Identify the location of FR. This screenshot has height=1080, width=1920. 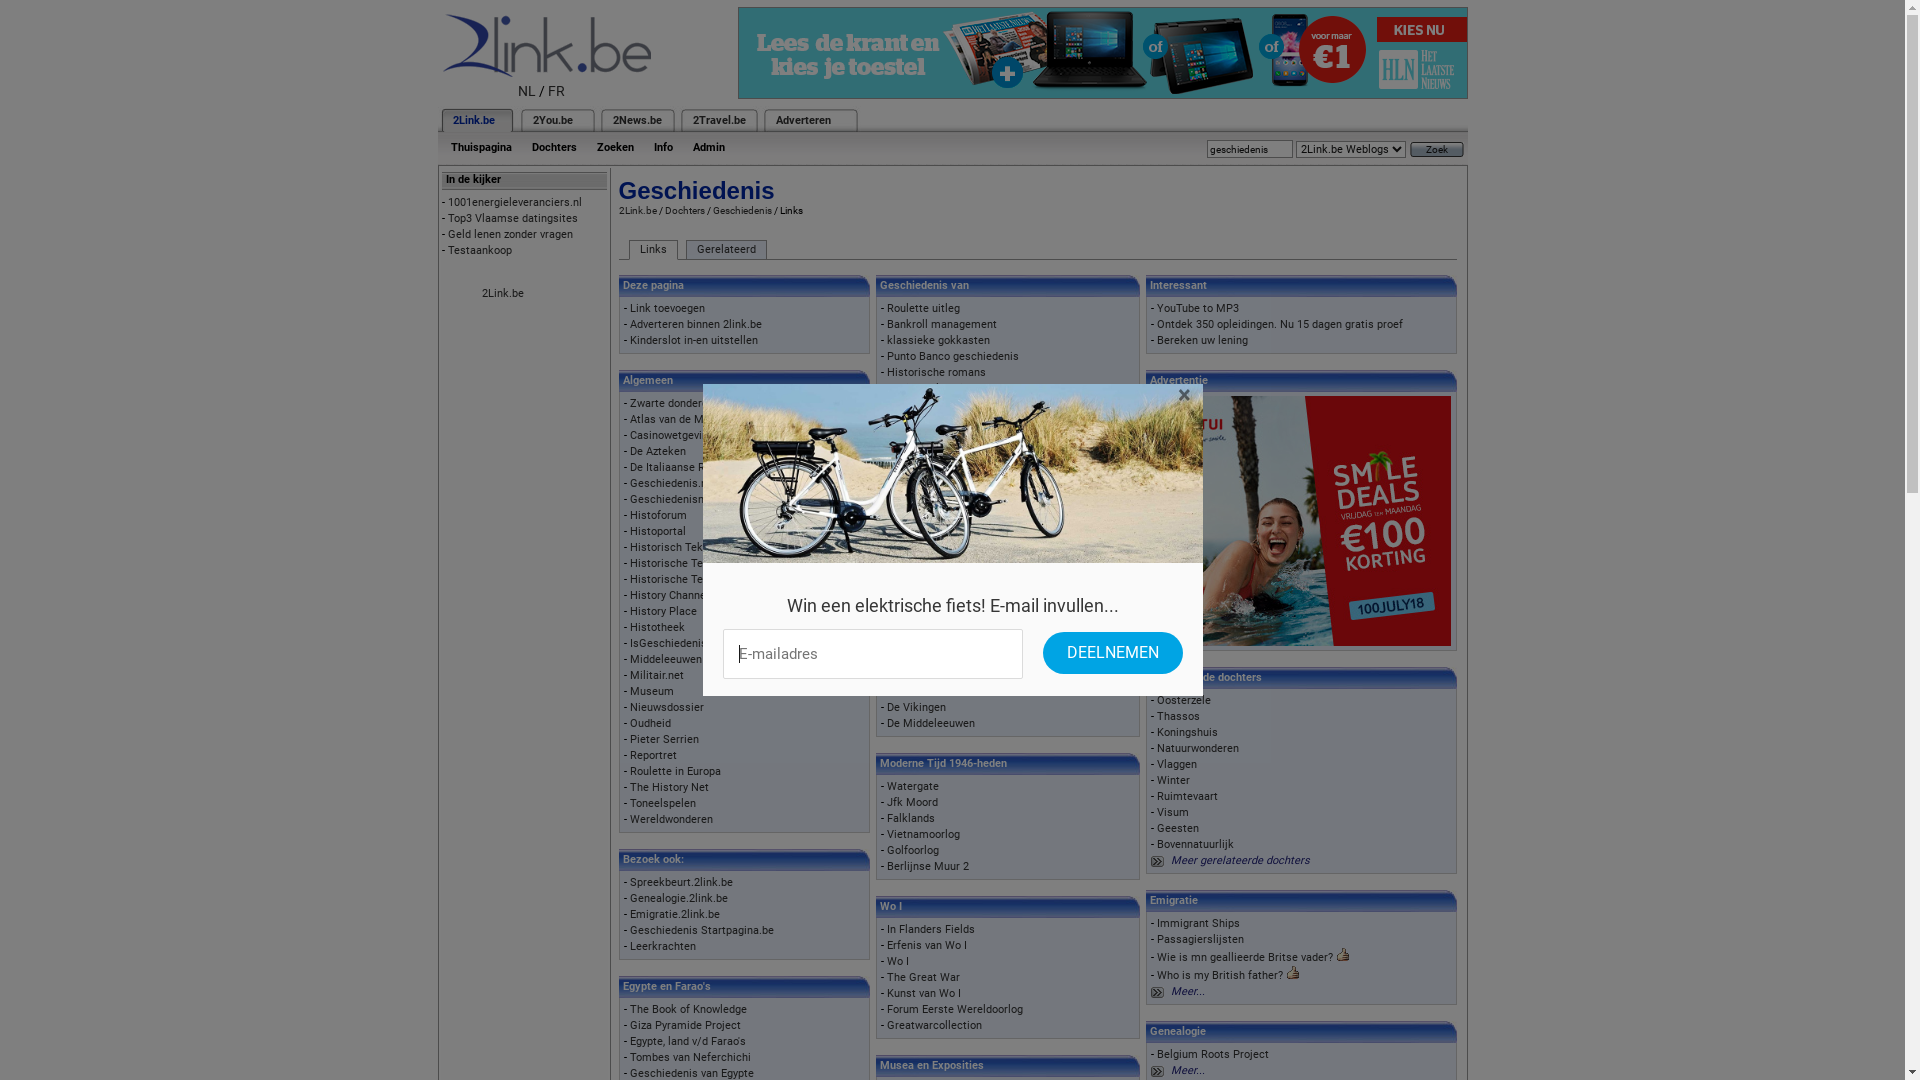
(556, 91).